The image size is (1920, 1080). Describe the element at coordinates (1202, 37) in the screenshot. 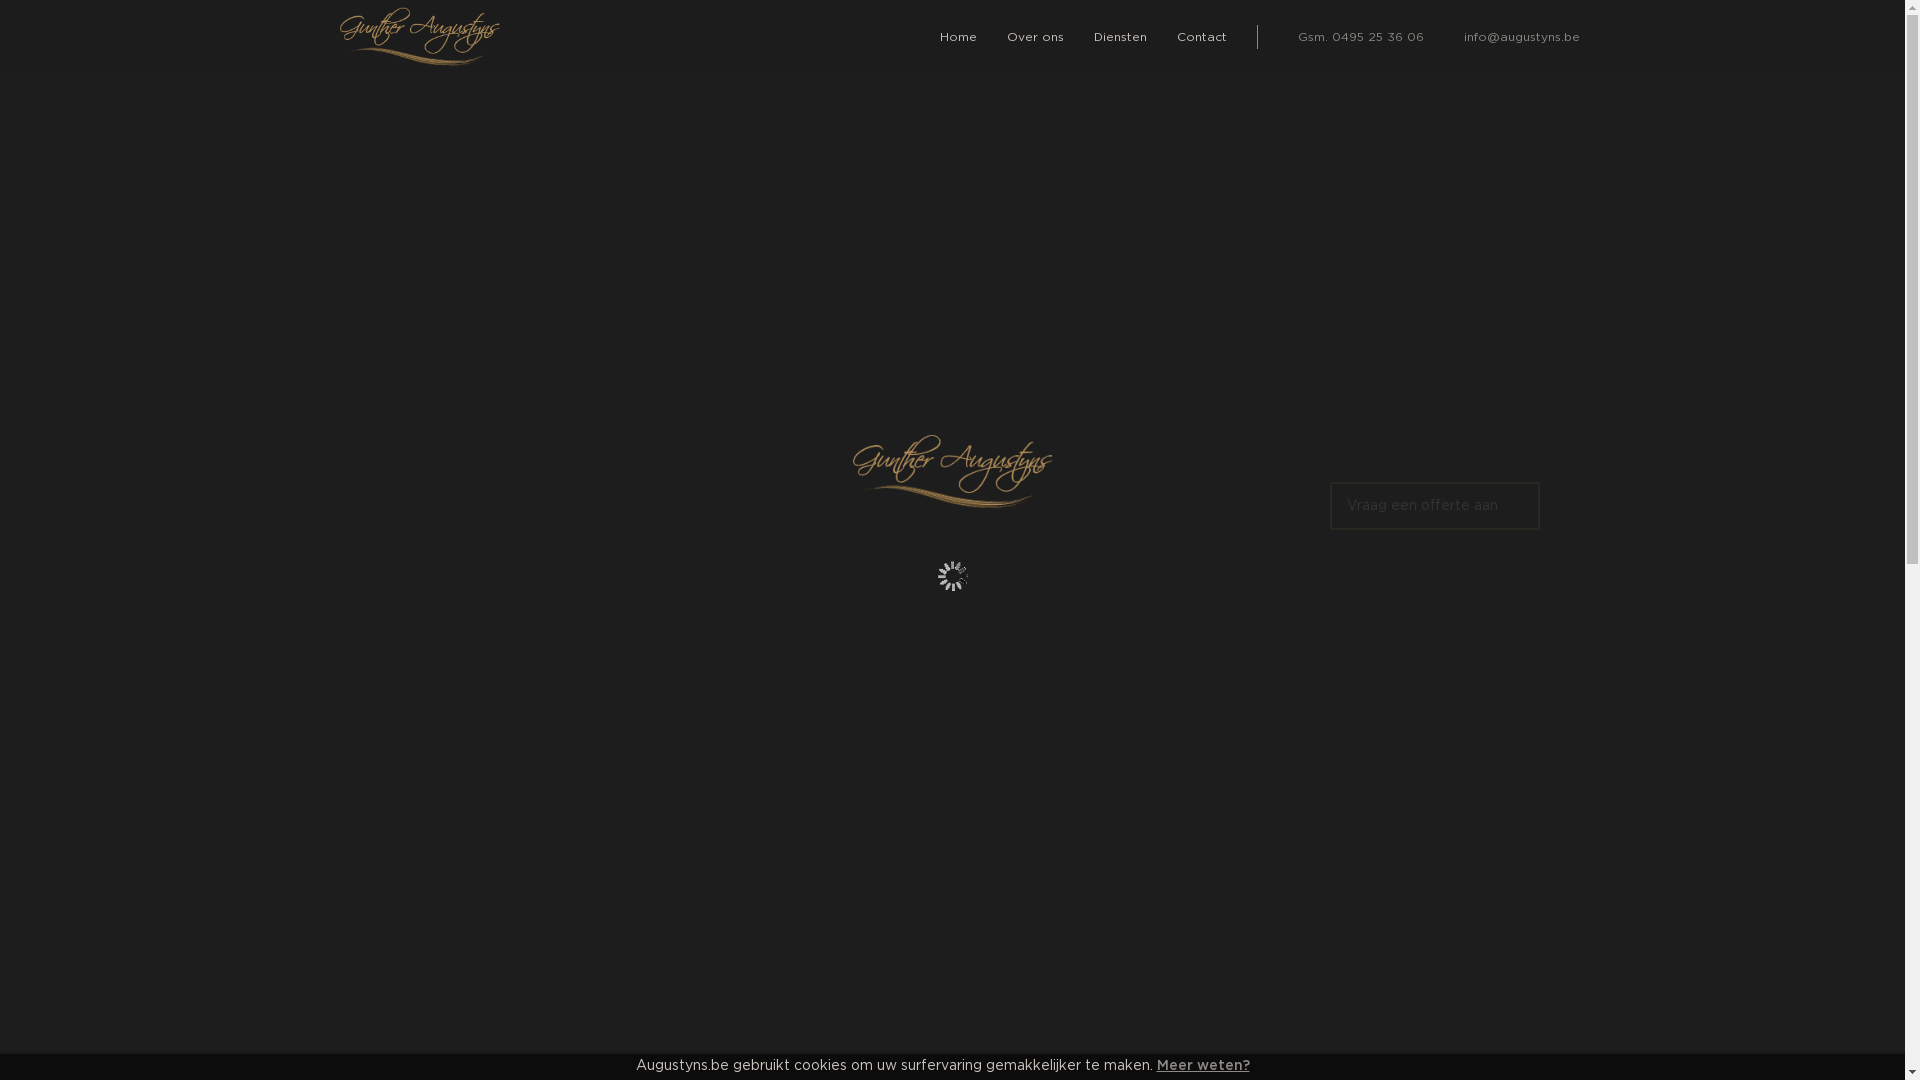

I see `Contact` at that location.